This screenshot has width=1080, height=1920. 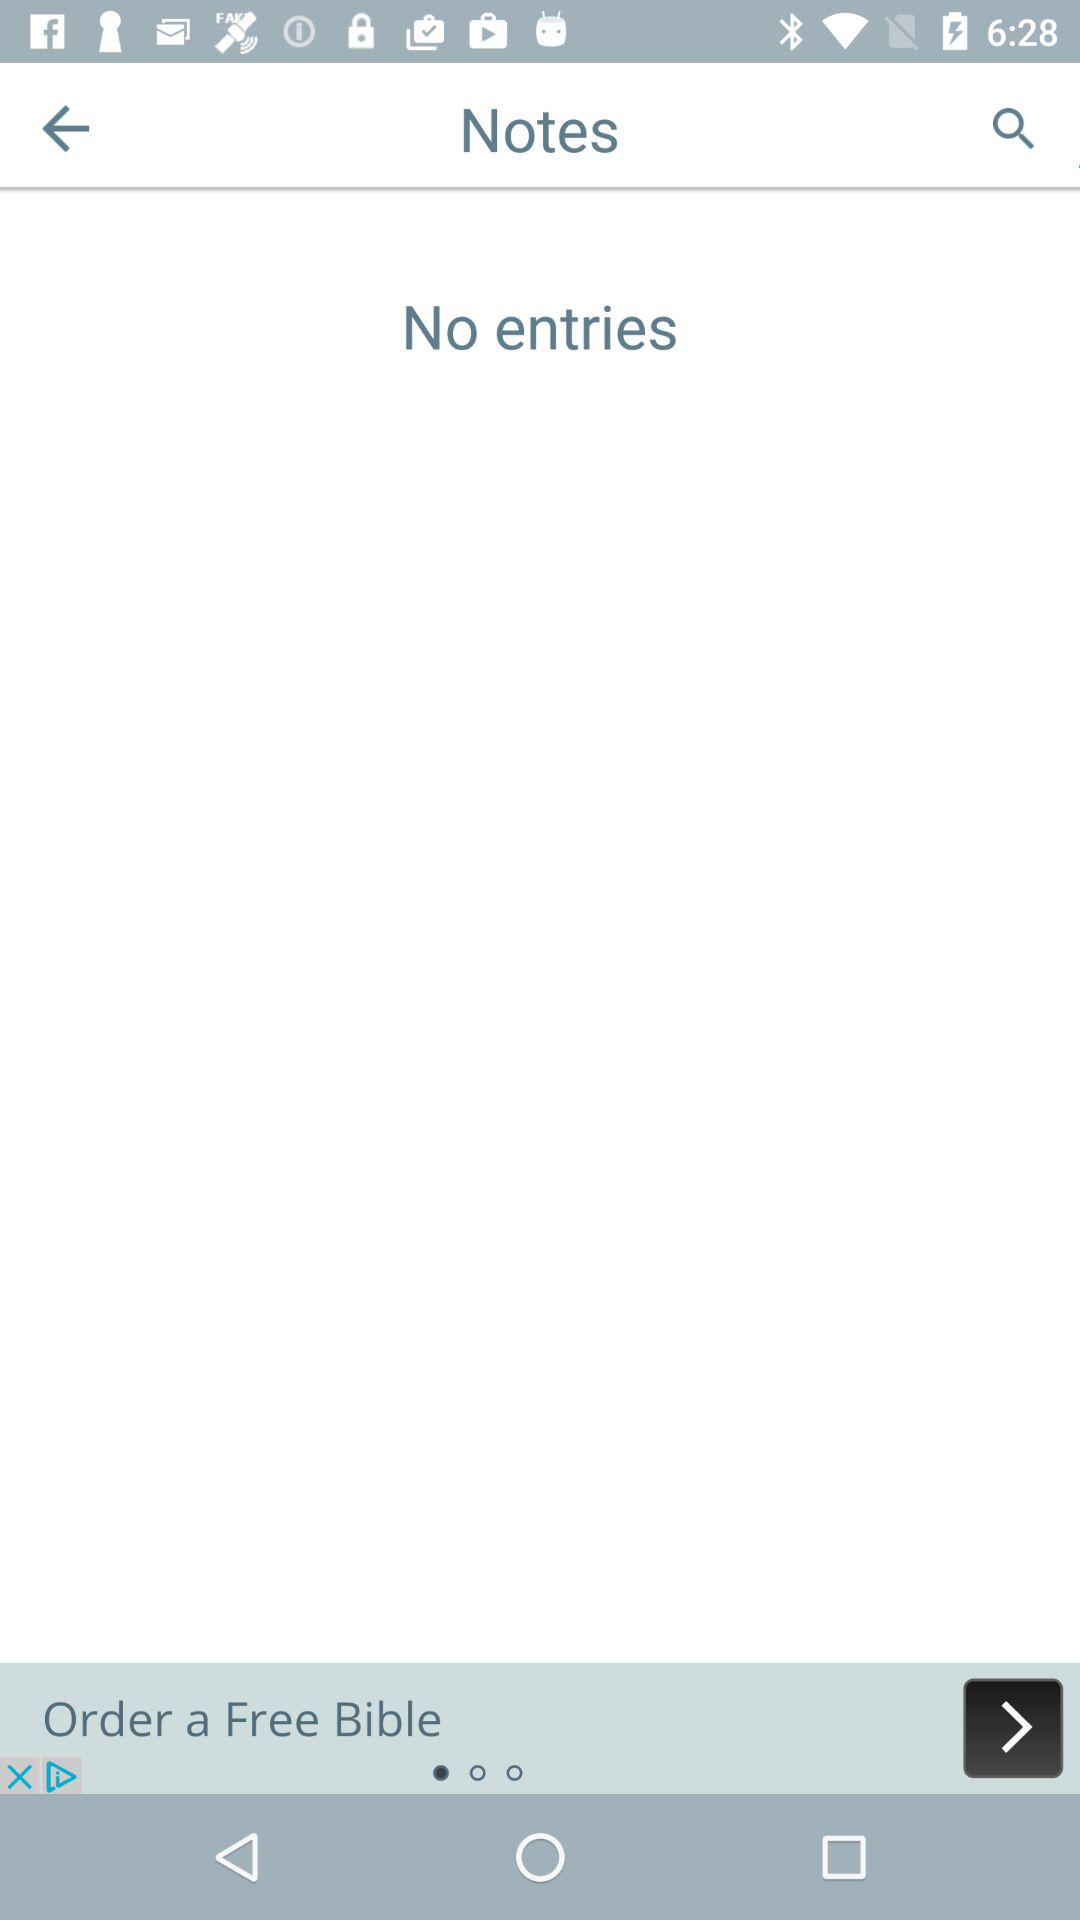 What do you see at coordinates (540, 1728) in the screenshot?
I see `go to advertisement` at bounding box center [540, 1728].